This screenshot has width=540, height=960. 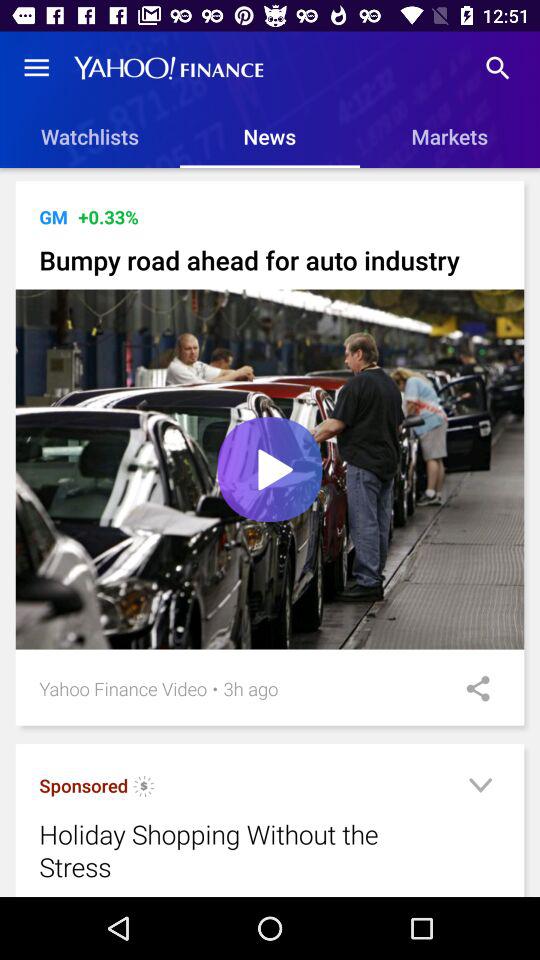 I want to click on choose icon above watchlists, so click(x=36, y=68).